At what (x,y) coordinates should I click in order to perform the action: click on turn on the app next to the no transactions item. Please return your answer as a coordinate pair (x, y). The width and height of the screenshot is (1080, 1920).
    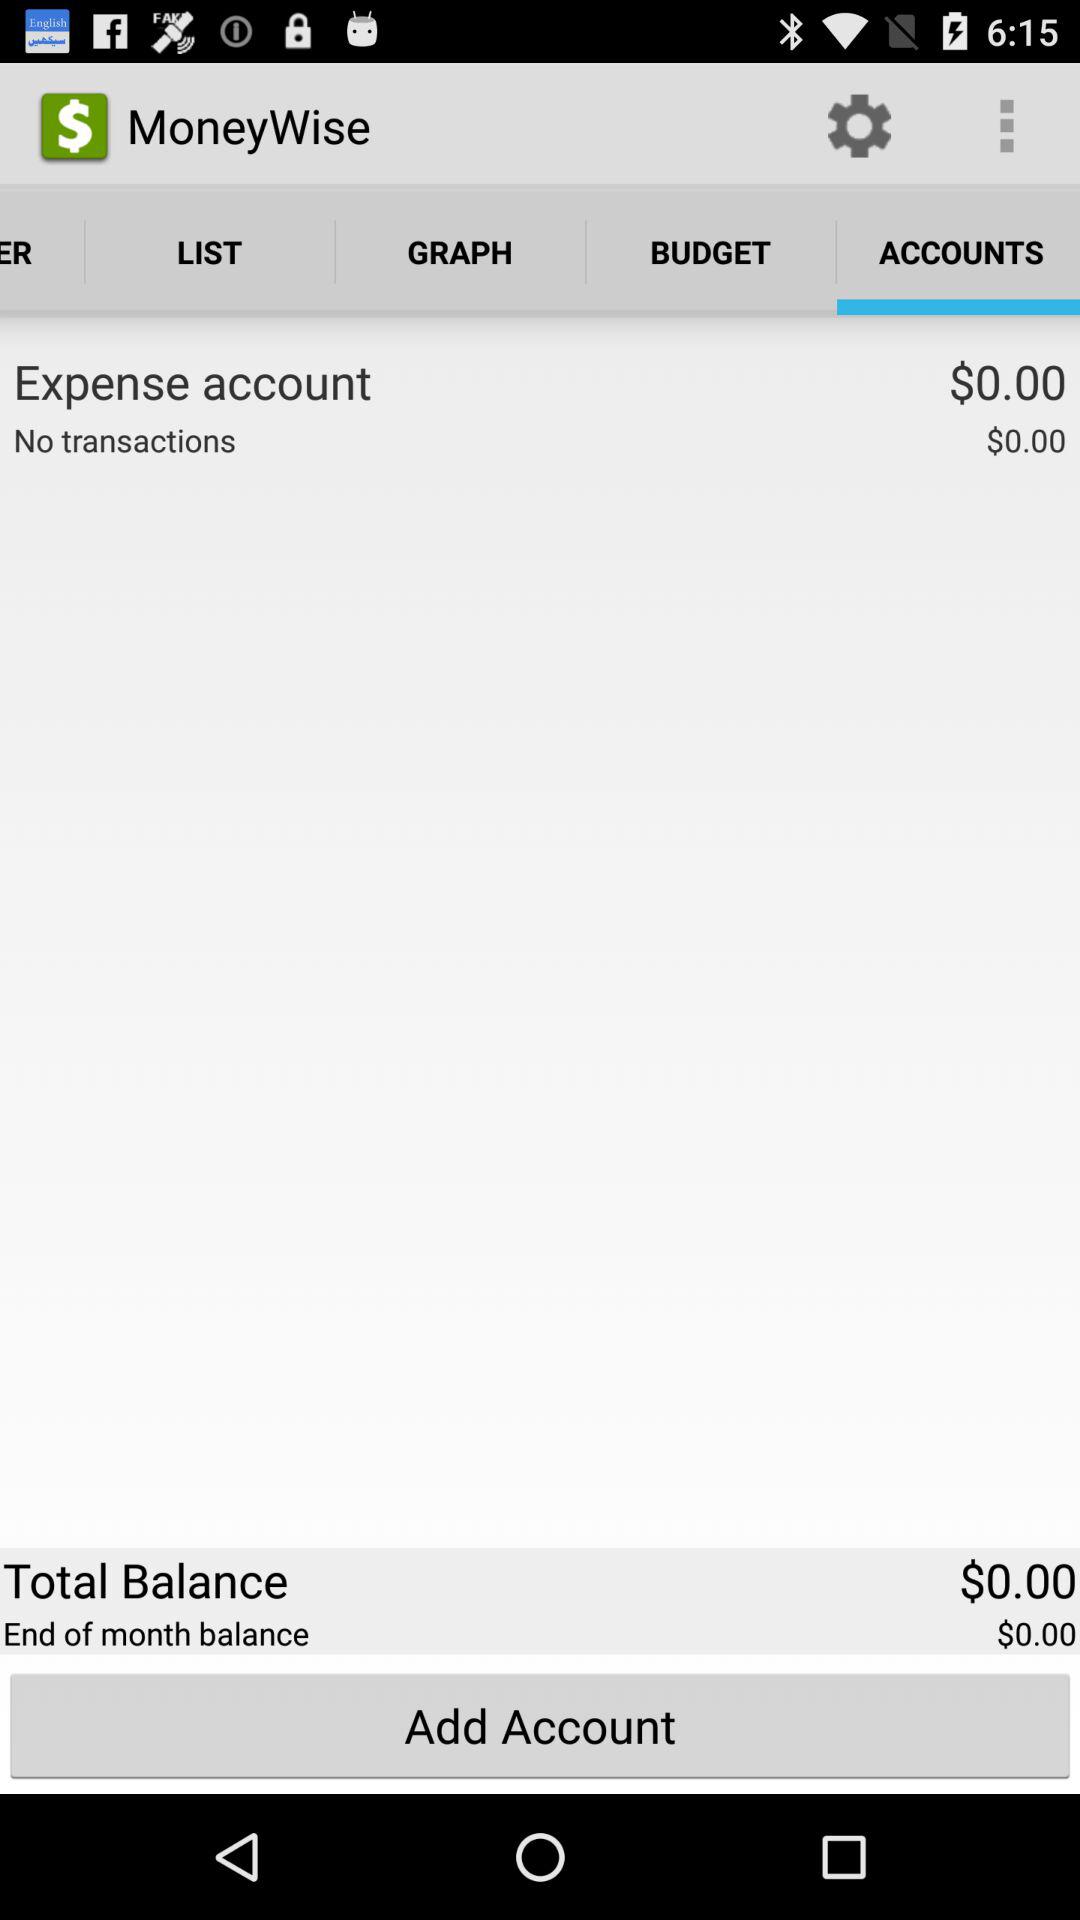
    Looking at the image, I should click on (611, 438).